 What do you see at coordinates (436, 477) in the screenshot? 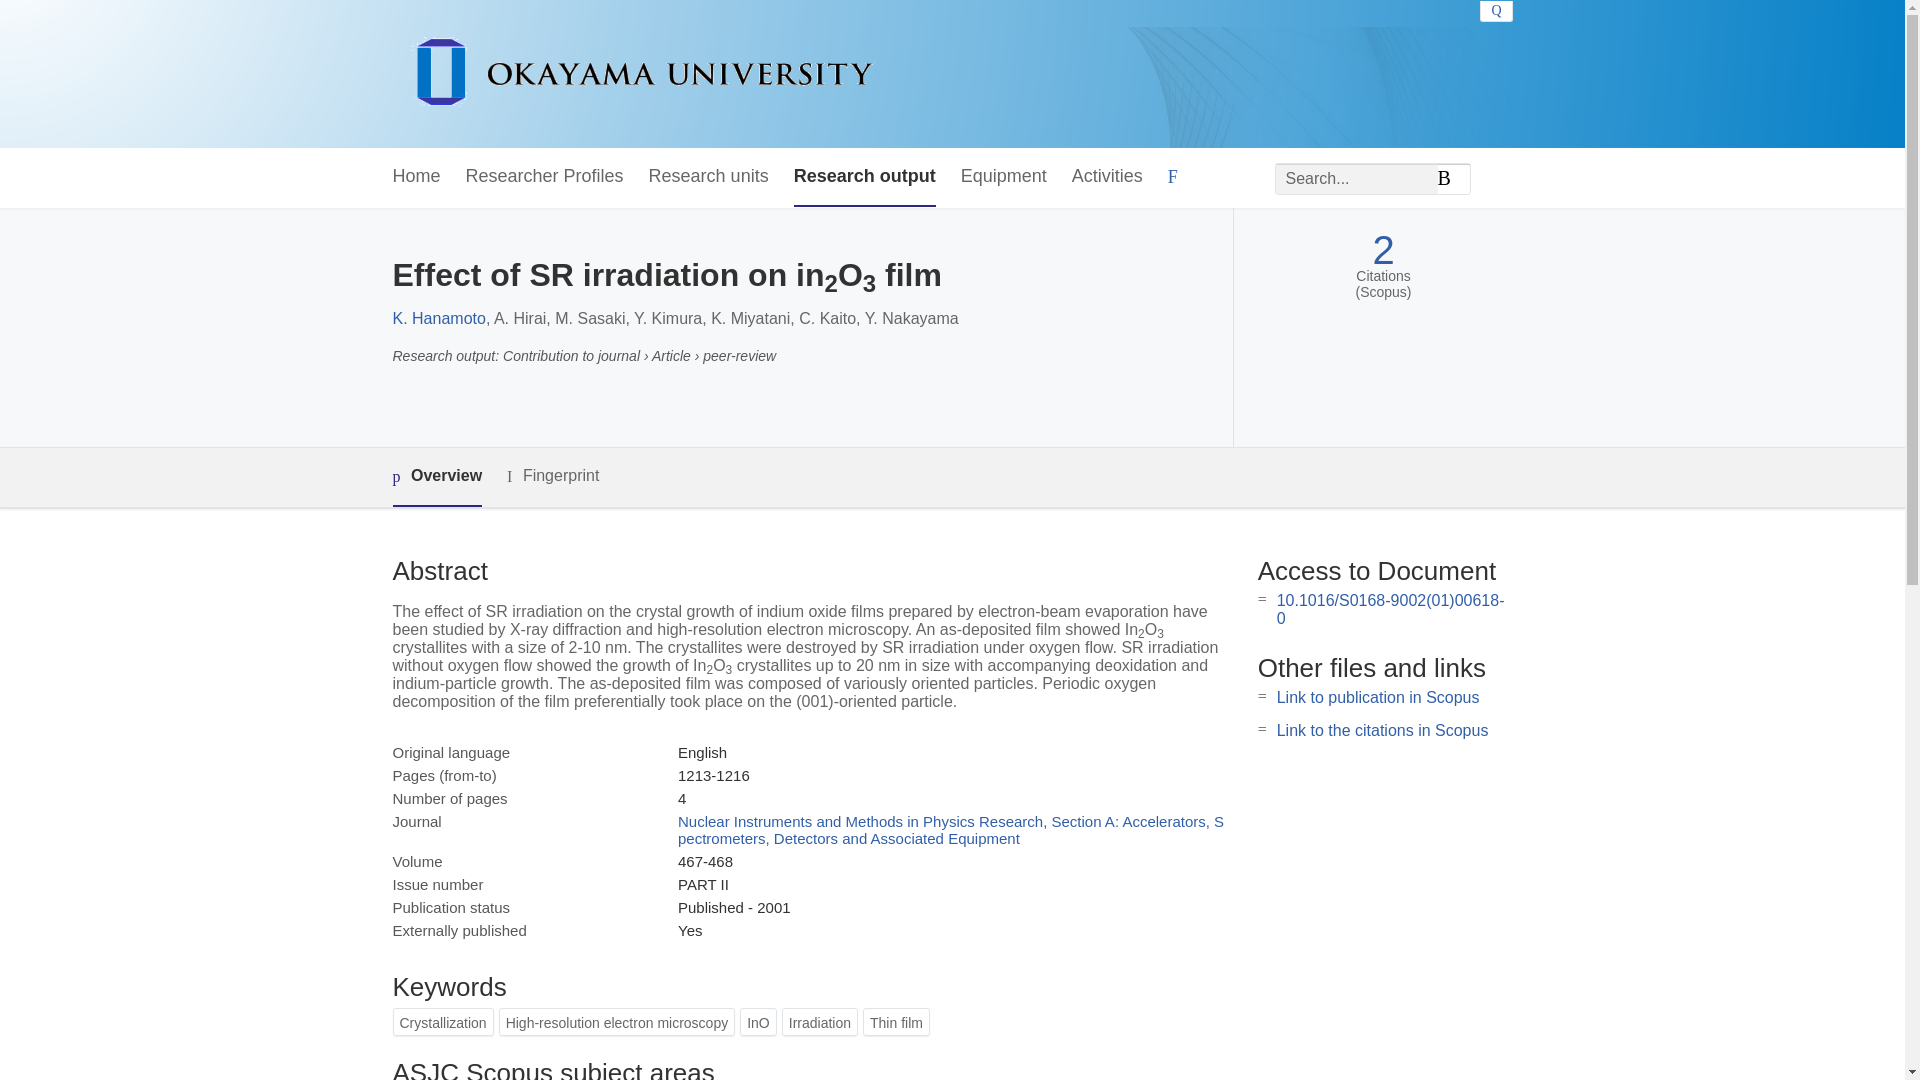
I see `Overview` at bounding box center [436, 477].